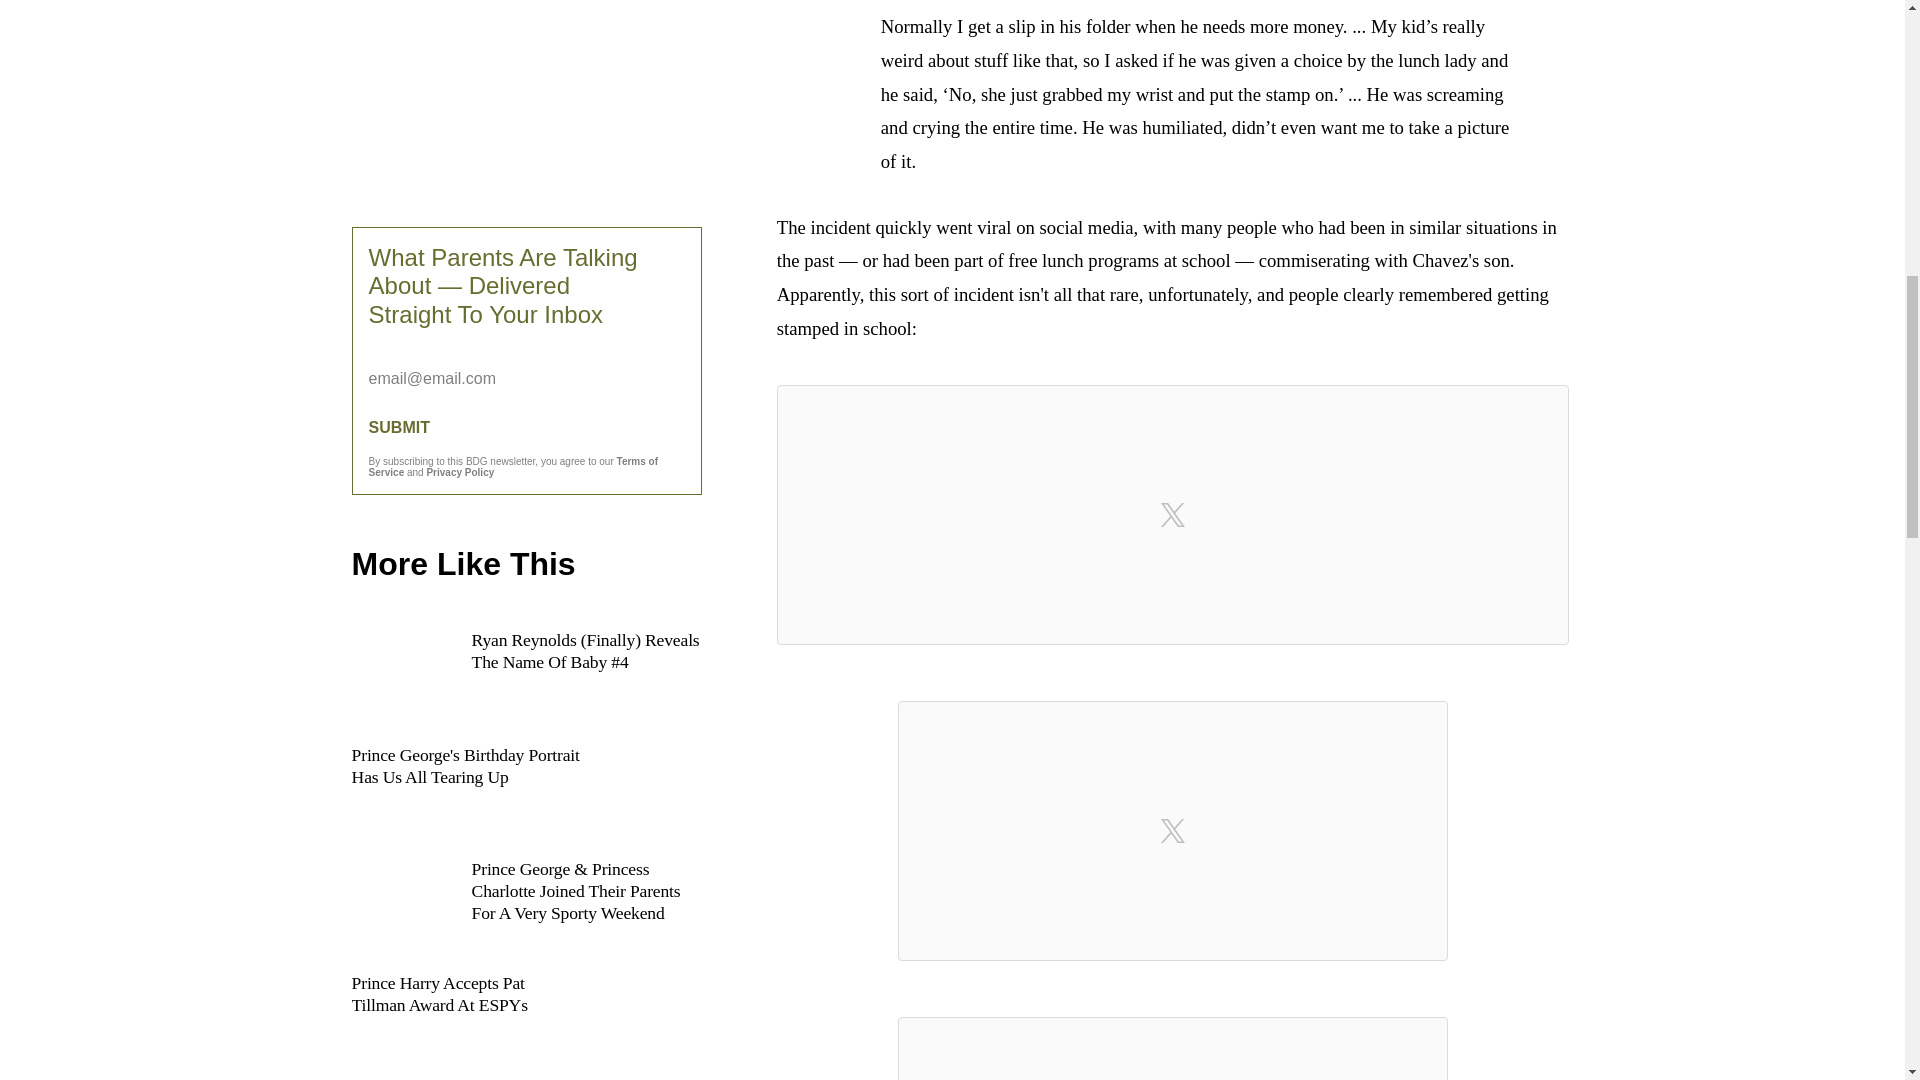  What do you see at coordinates (513, 466) in the screenshot?
I see `Terms of Service` at bounding box center [513, 466].